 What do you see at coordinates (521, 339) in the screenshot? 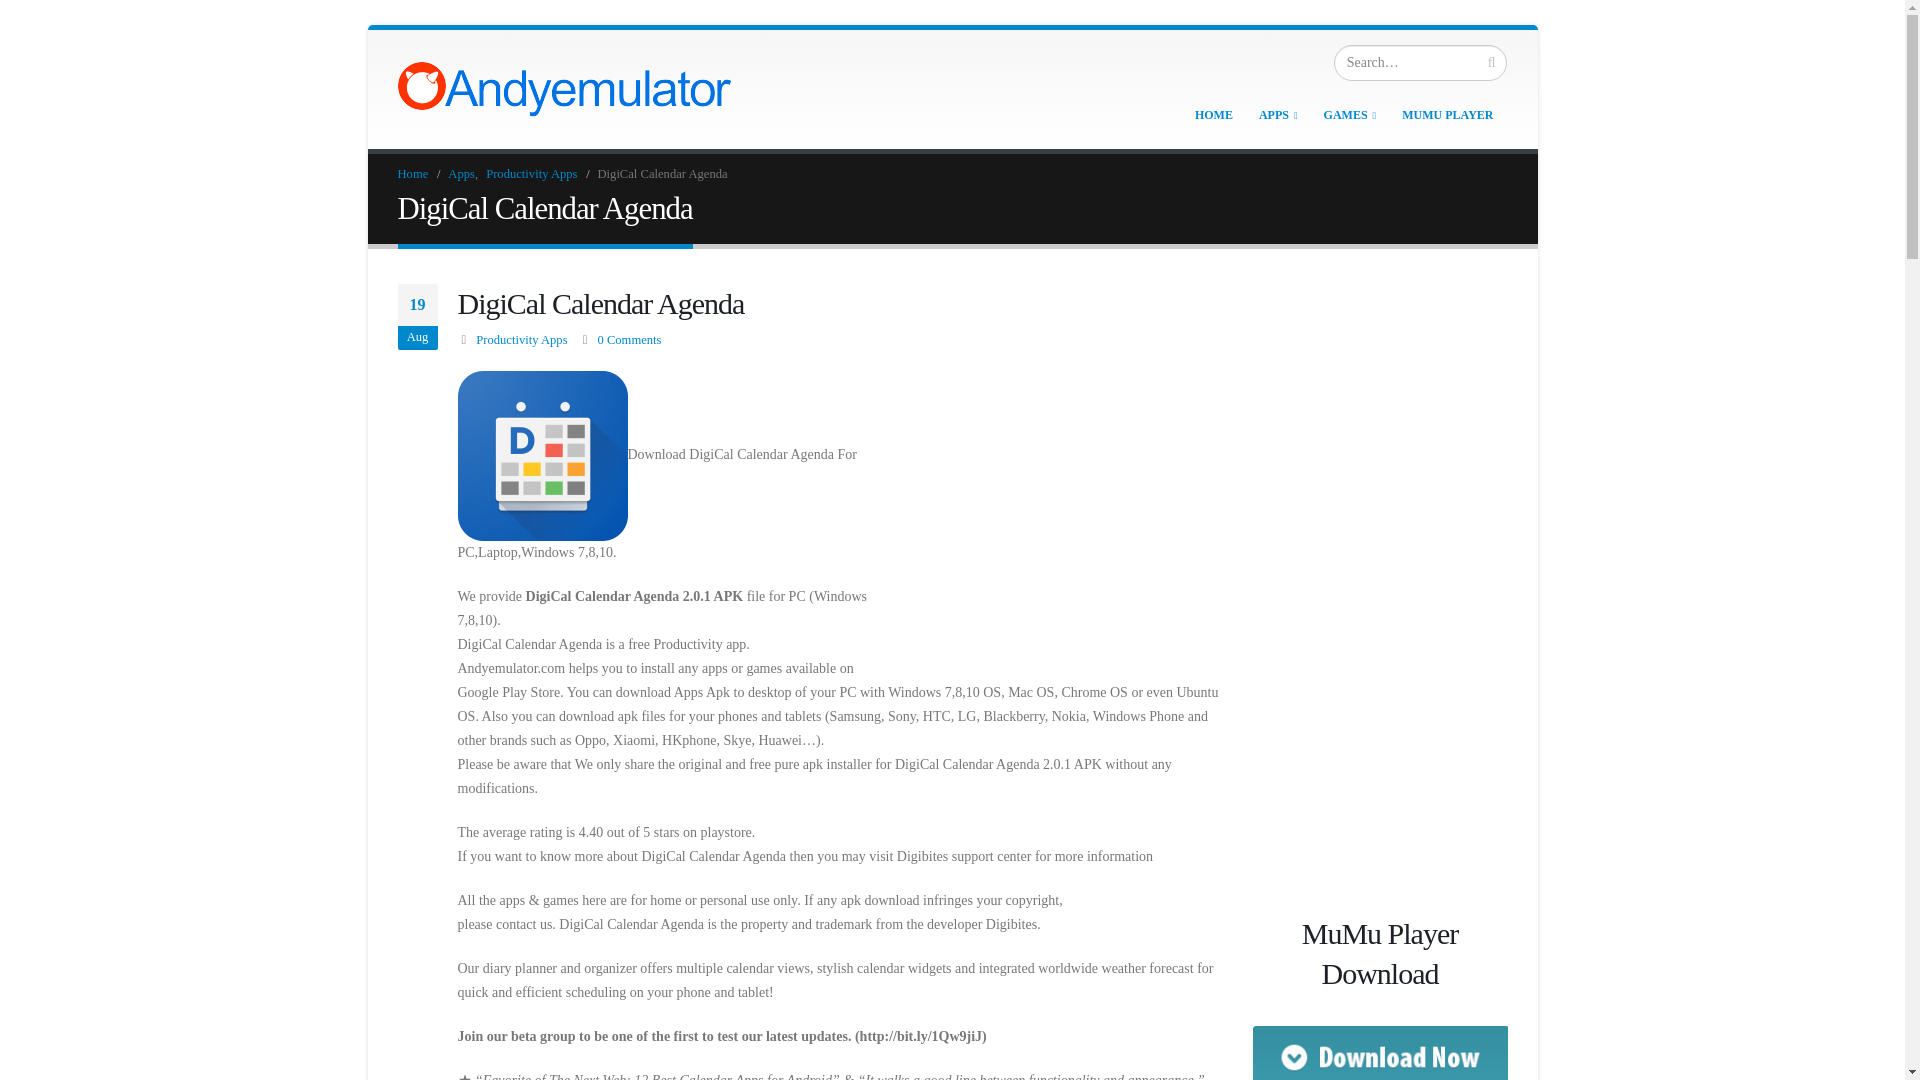
I see `Productivity Apps` at bounding box center [521, 339].